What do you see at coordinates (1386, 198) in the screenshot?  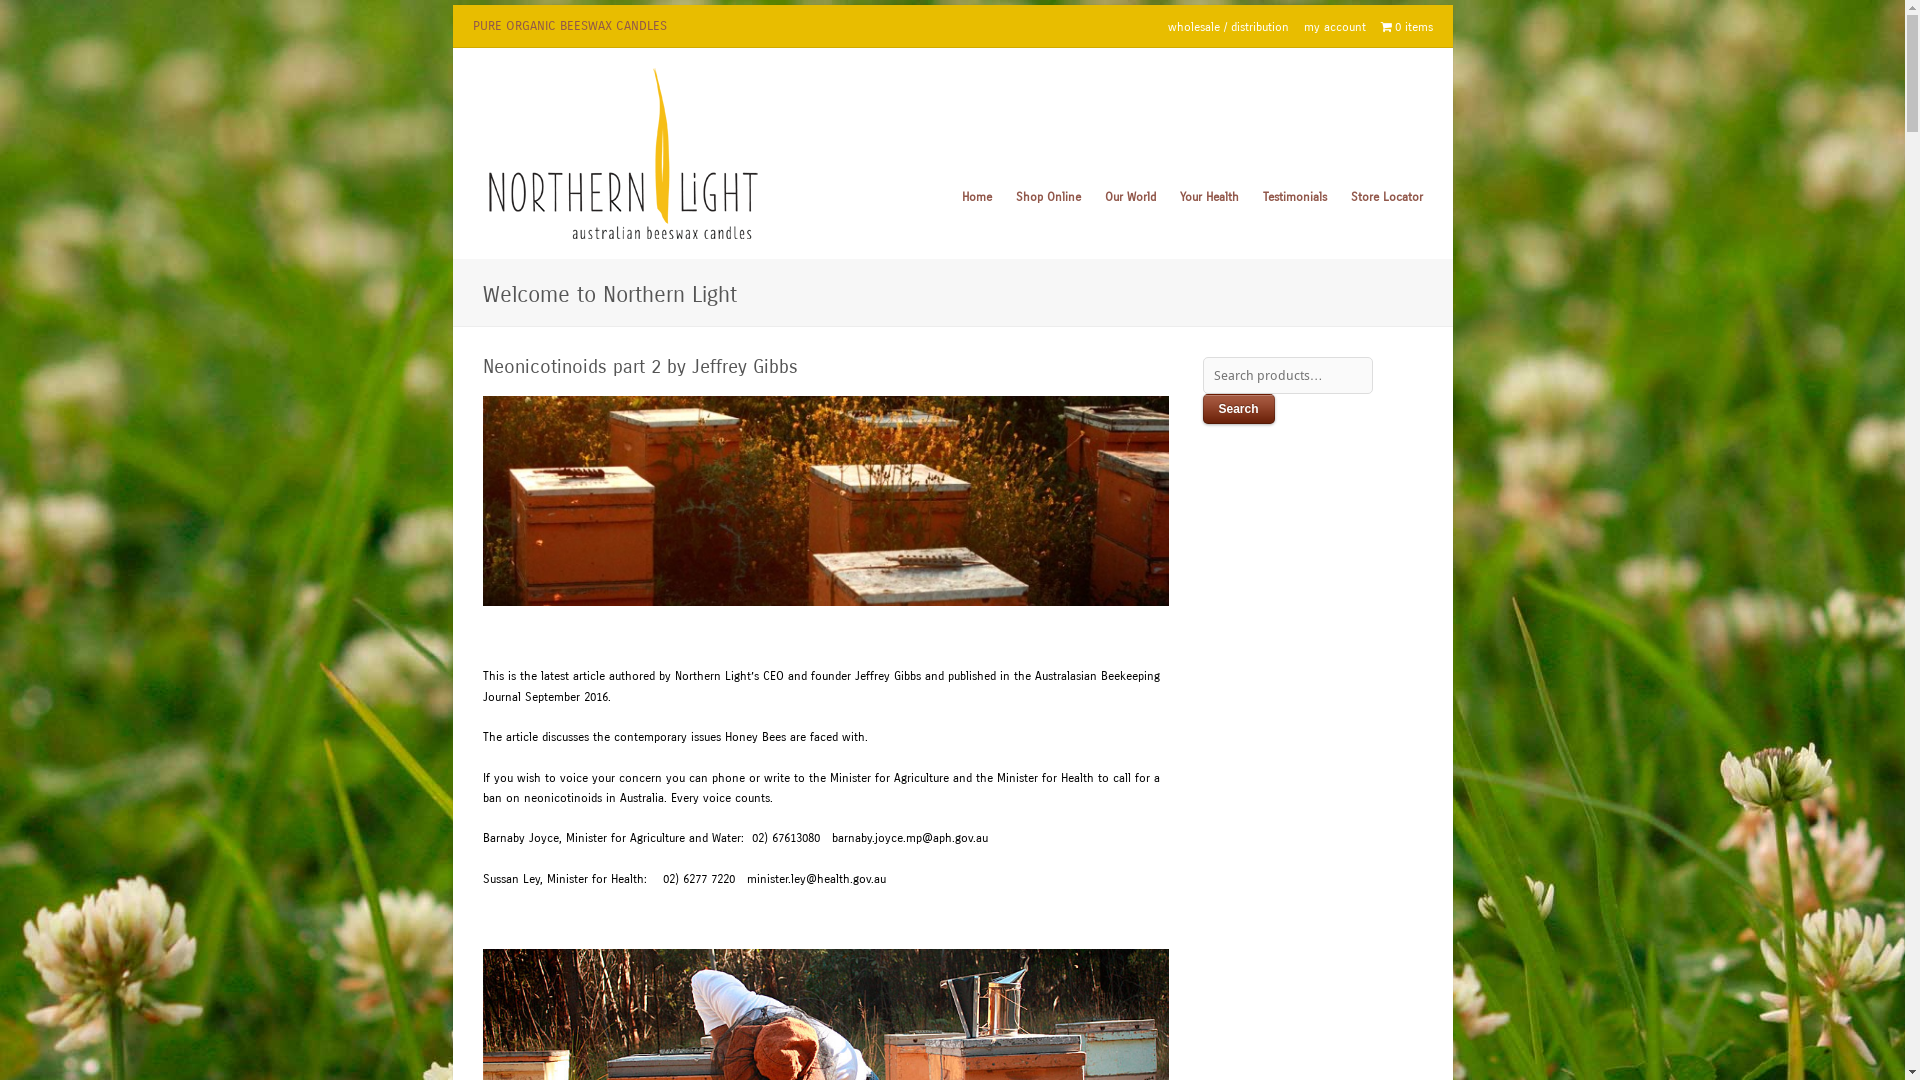 I see `Store Locator` at bounding box center [1386, 198].